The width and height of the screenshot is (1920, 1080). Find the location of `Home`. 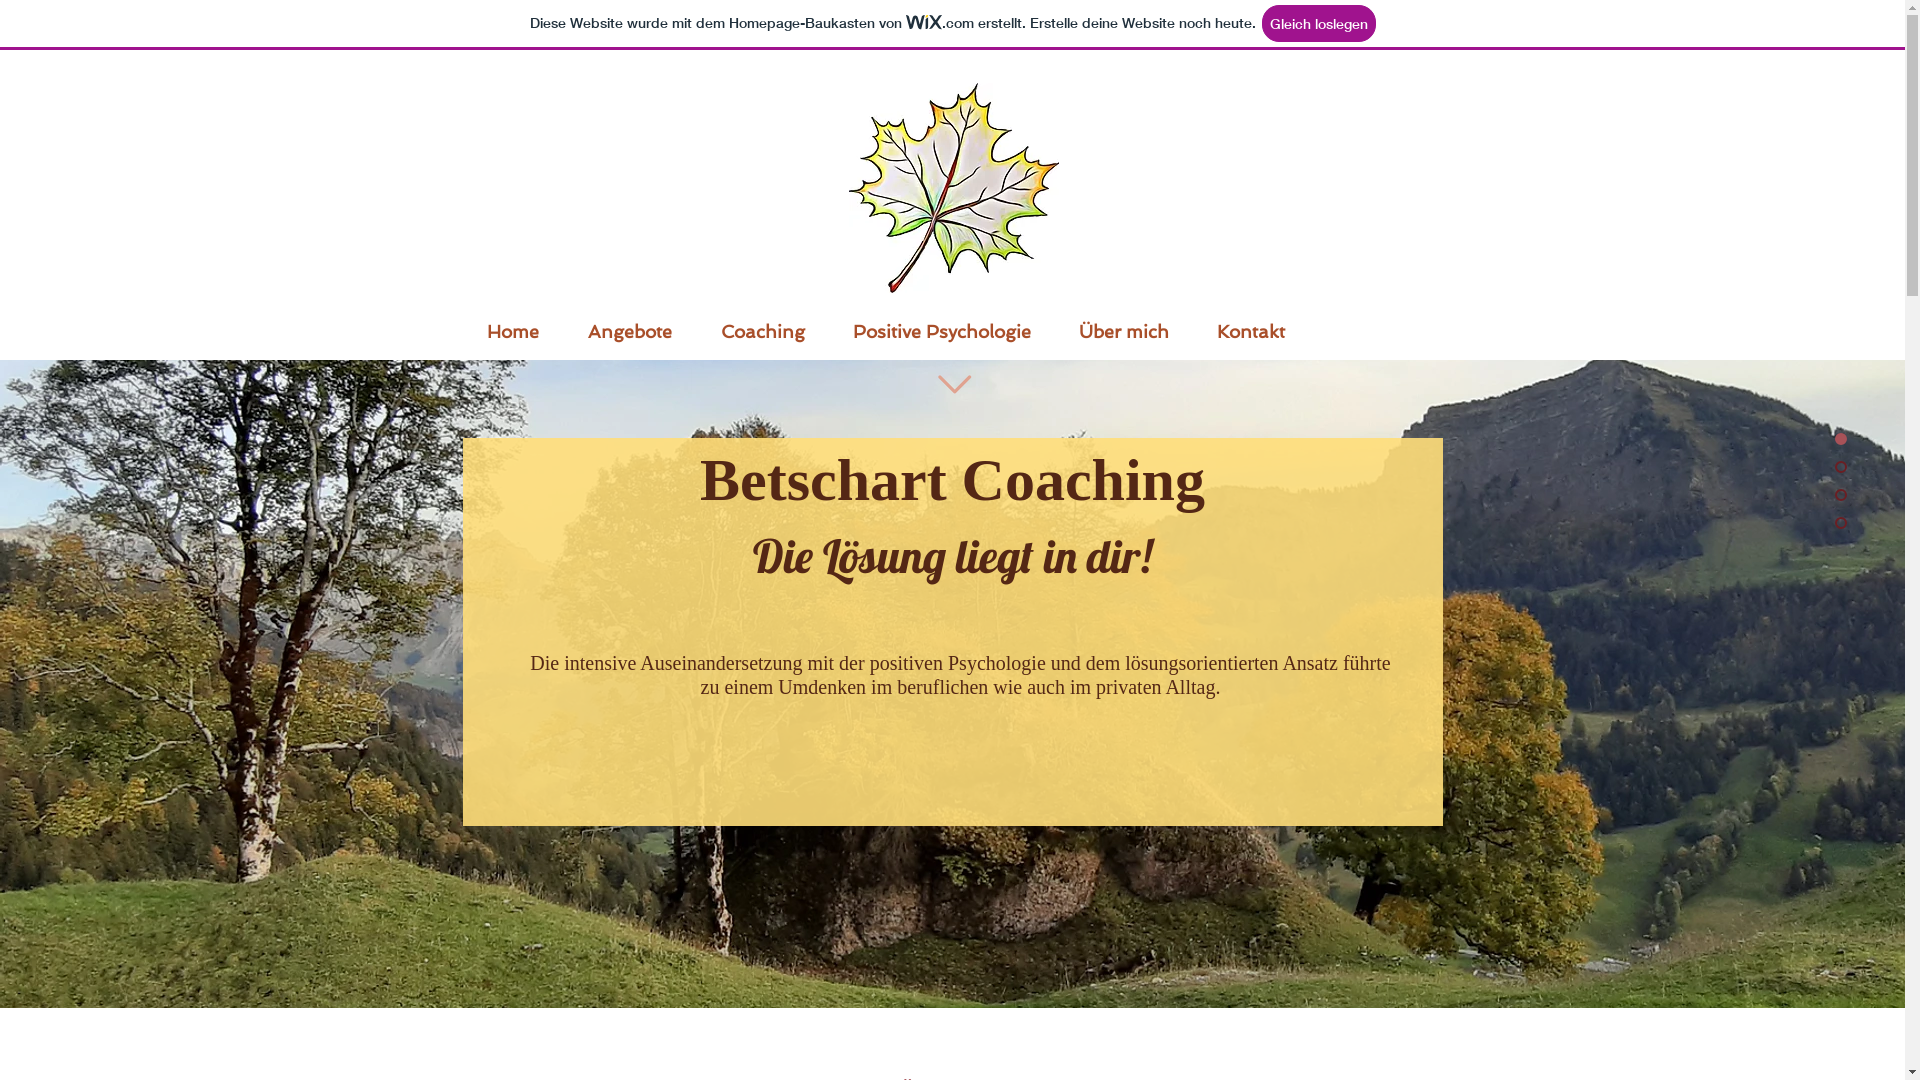

Home is located at coordinates (512, 329).